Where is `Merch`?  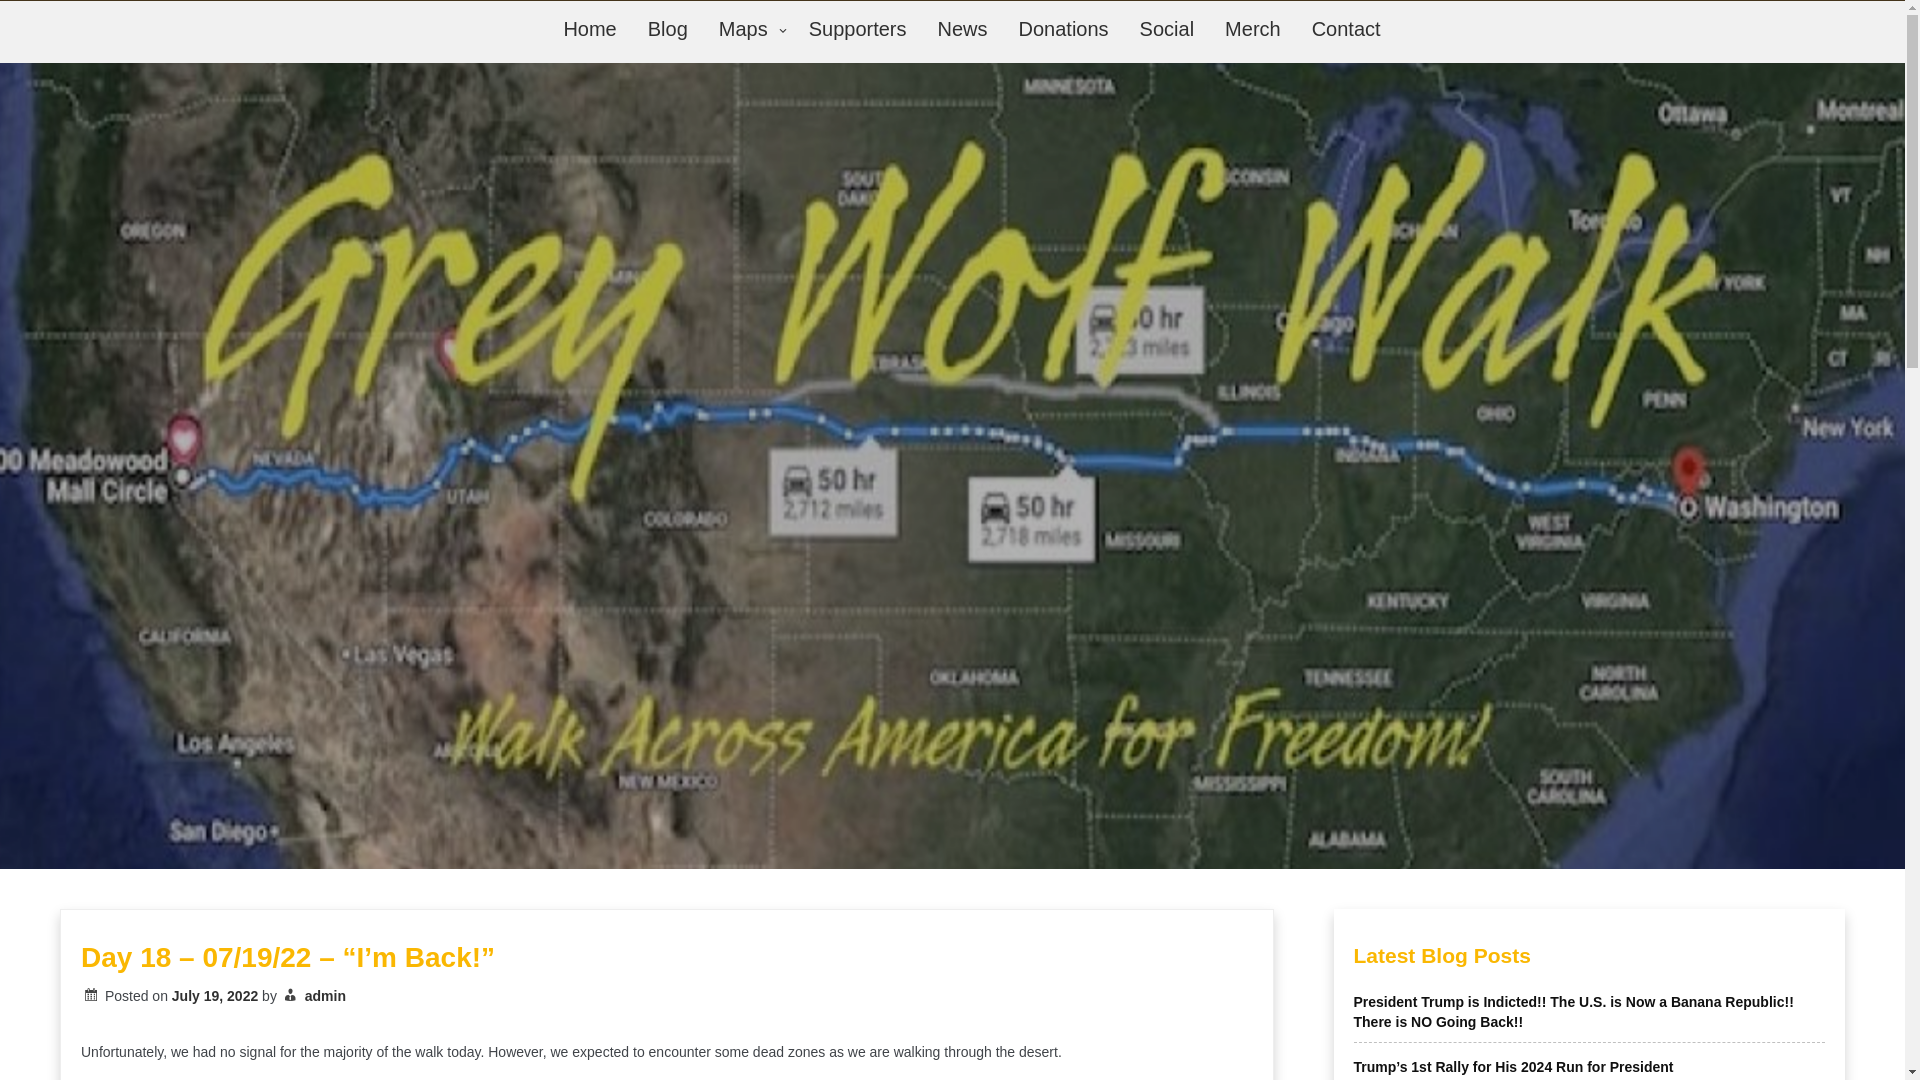 Merch is located at coordinates (1253, 30).